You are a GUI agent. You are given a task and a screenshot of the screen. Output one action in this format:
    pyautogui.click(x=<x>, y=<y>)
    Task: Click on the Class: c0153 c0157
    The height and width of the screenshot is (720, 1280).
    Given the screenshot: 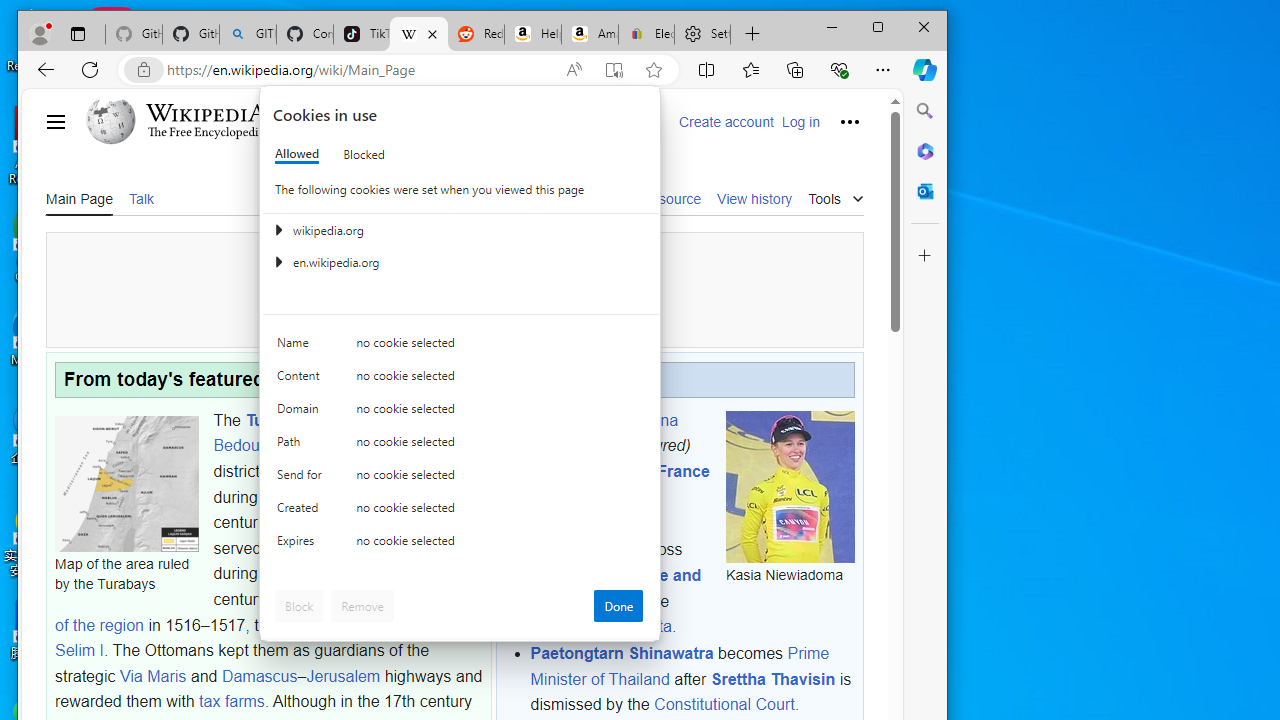 What is the action you would take?
    pyautogui.click(x=460, y=546)
    